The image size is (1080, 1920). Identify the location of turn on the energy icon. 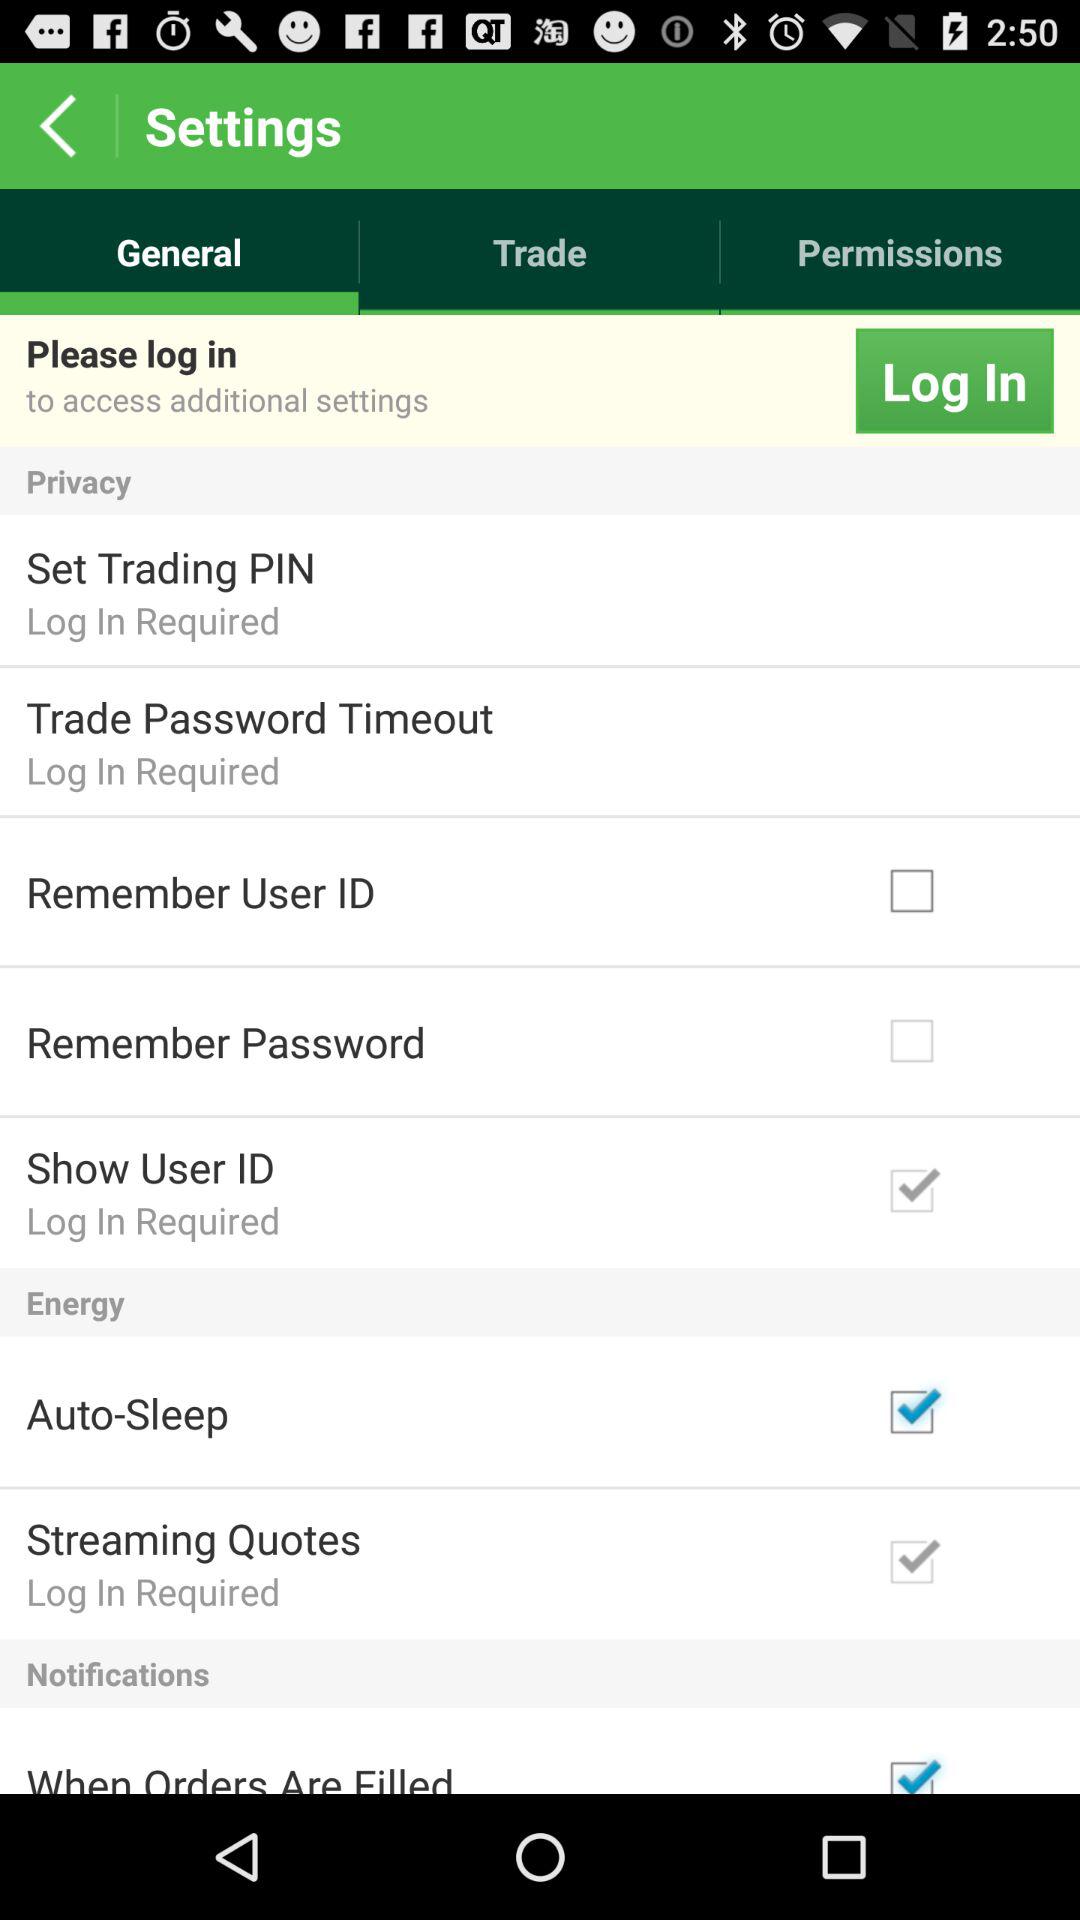
(540, 1302).